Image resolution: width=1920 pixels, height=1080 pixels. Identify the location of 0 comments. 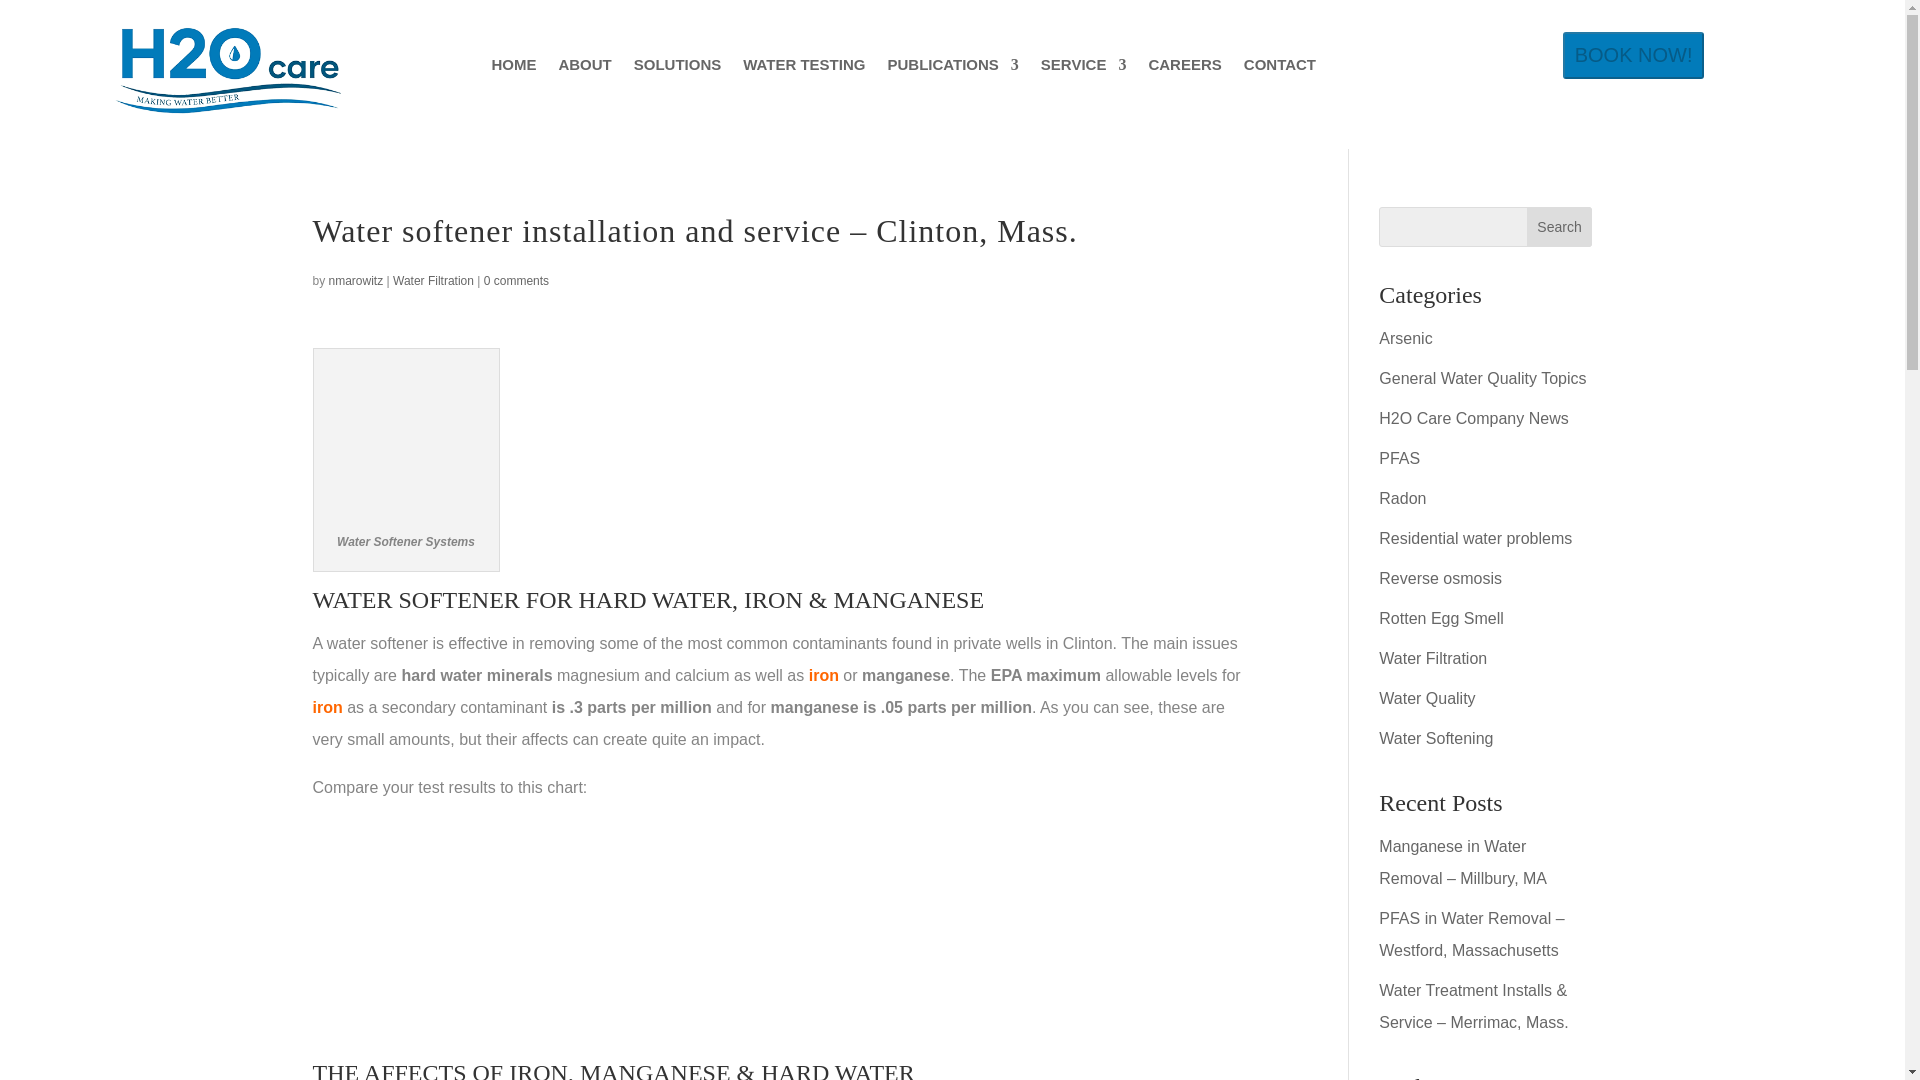
(516, 281).